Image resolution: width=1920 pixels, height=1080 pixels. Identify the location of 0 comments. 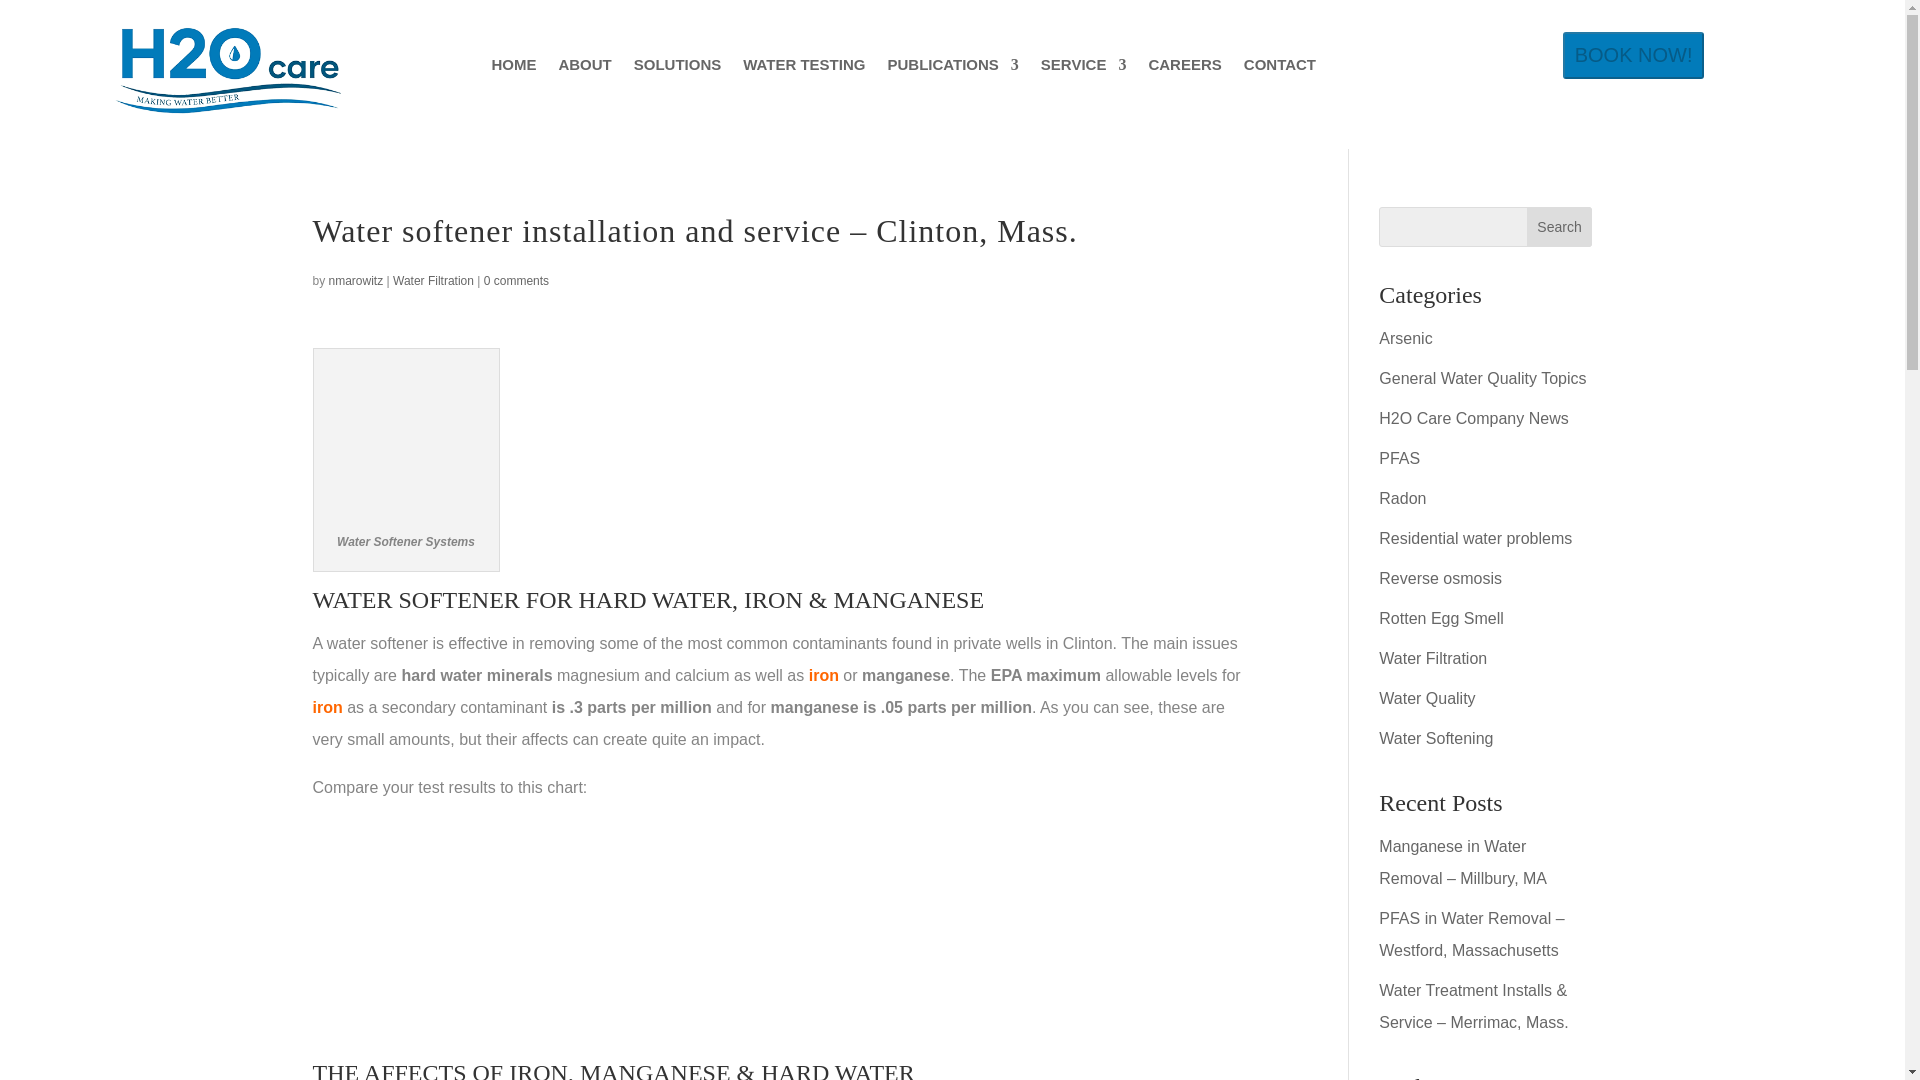
(516, 281).